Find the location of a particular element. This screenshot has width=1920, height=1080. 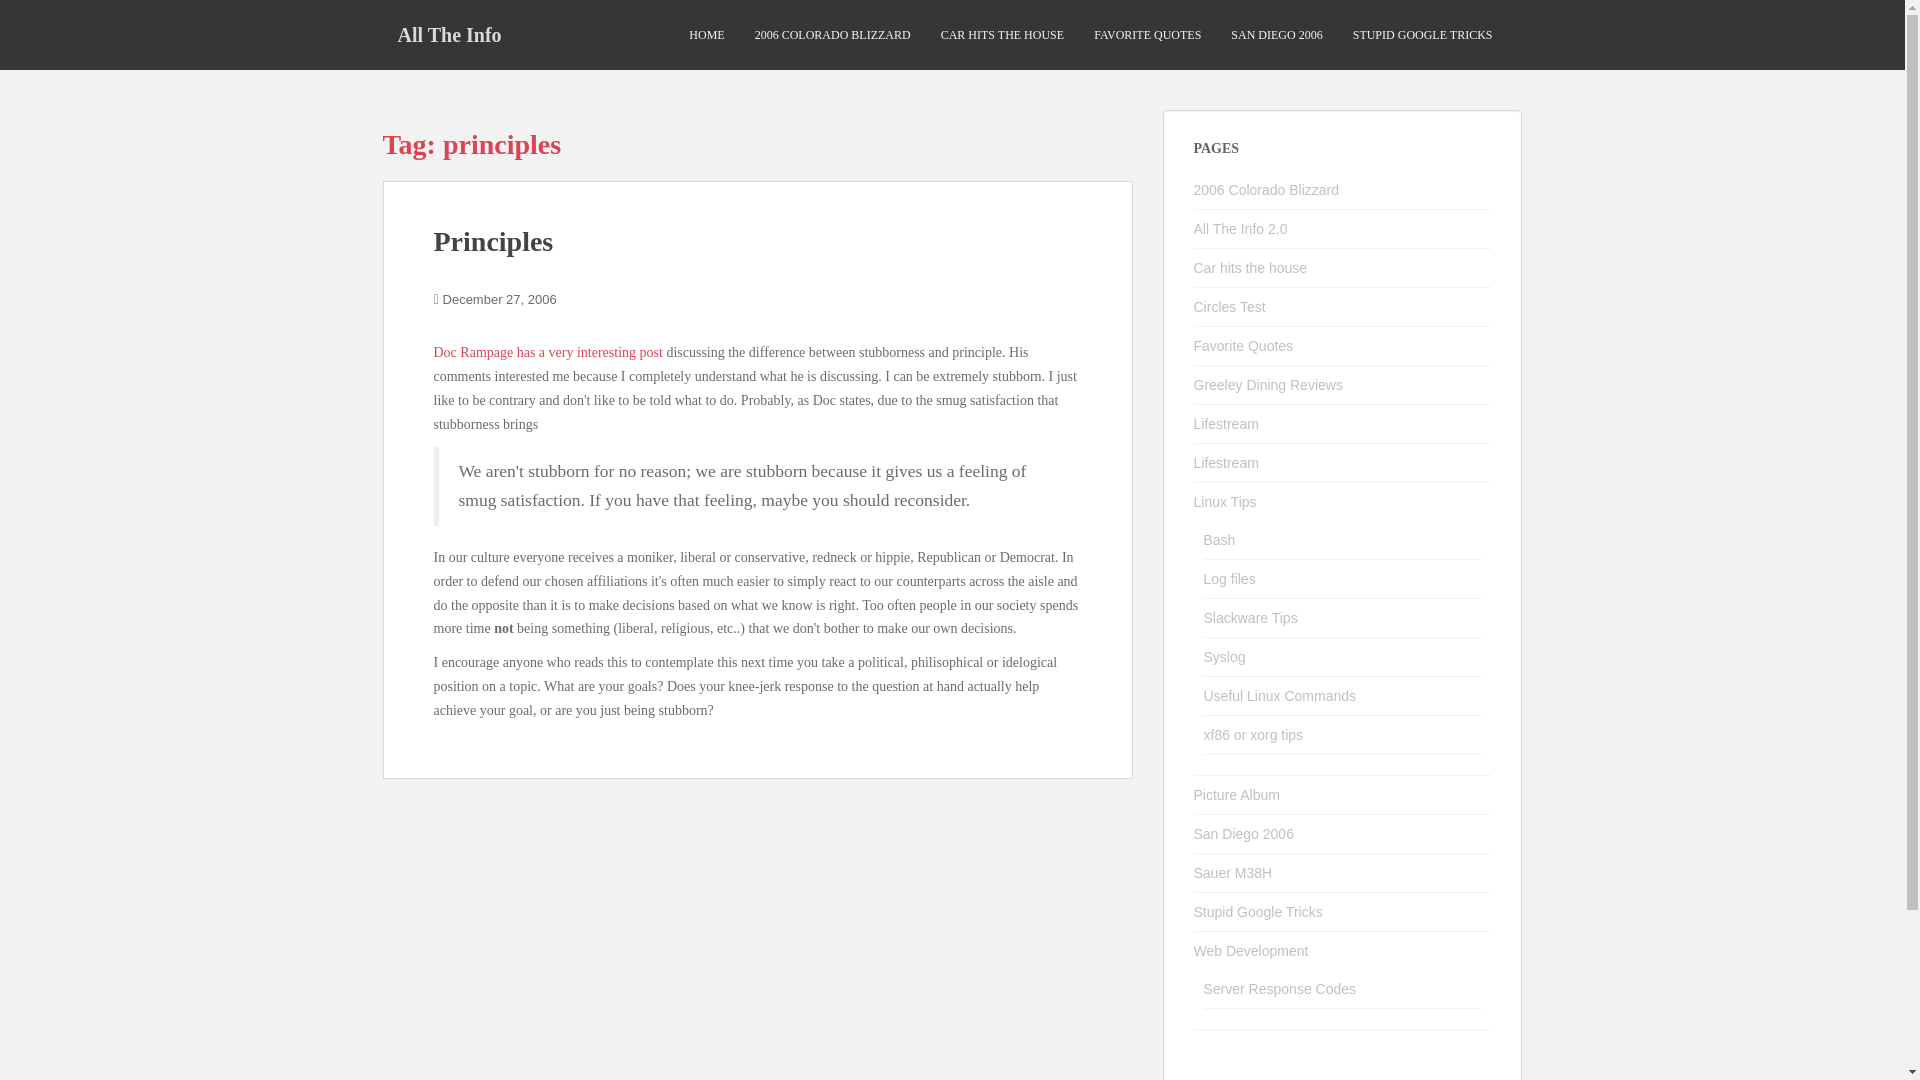

SAN DIEGO 2006 is located at coordinates (1276, 35).